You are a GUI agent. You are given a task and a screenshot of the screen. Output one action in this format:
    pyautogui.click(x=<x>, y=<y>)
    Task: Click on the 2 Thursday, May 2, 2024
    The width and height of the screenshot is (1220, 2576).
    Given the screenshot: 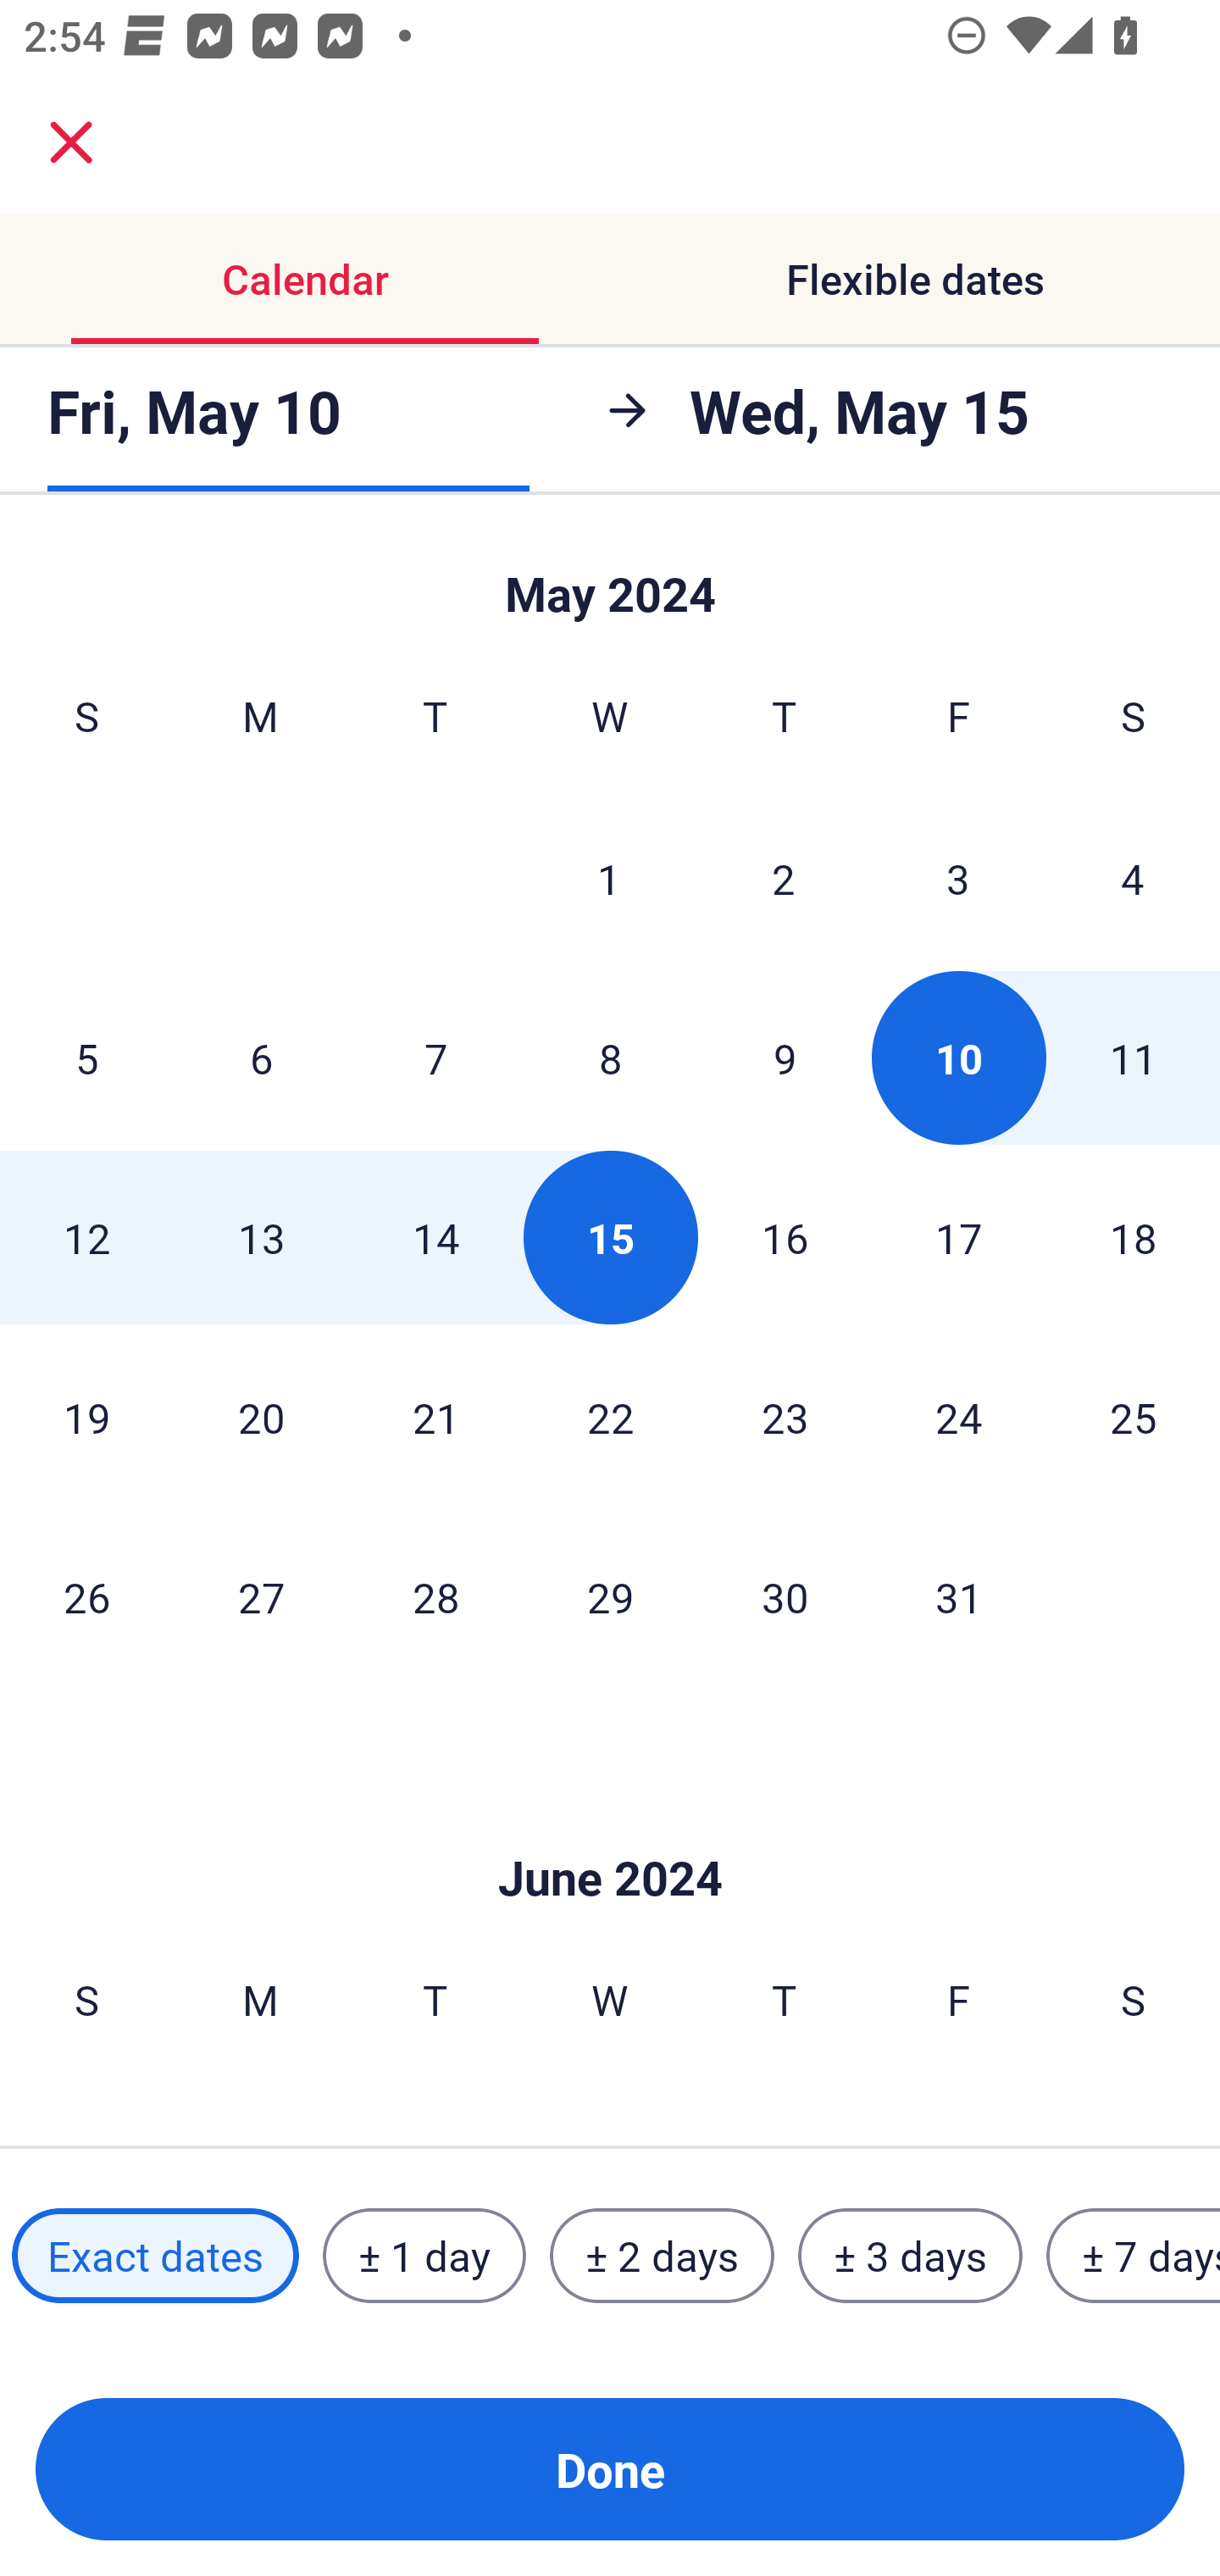 What is the action you would take?
    pyautogui.click(x=784, y=878)
    